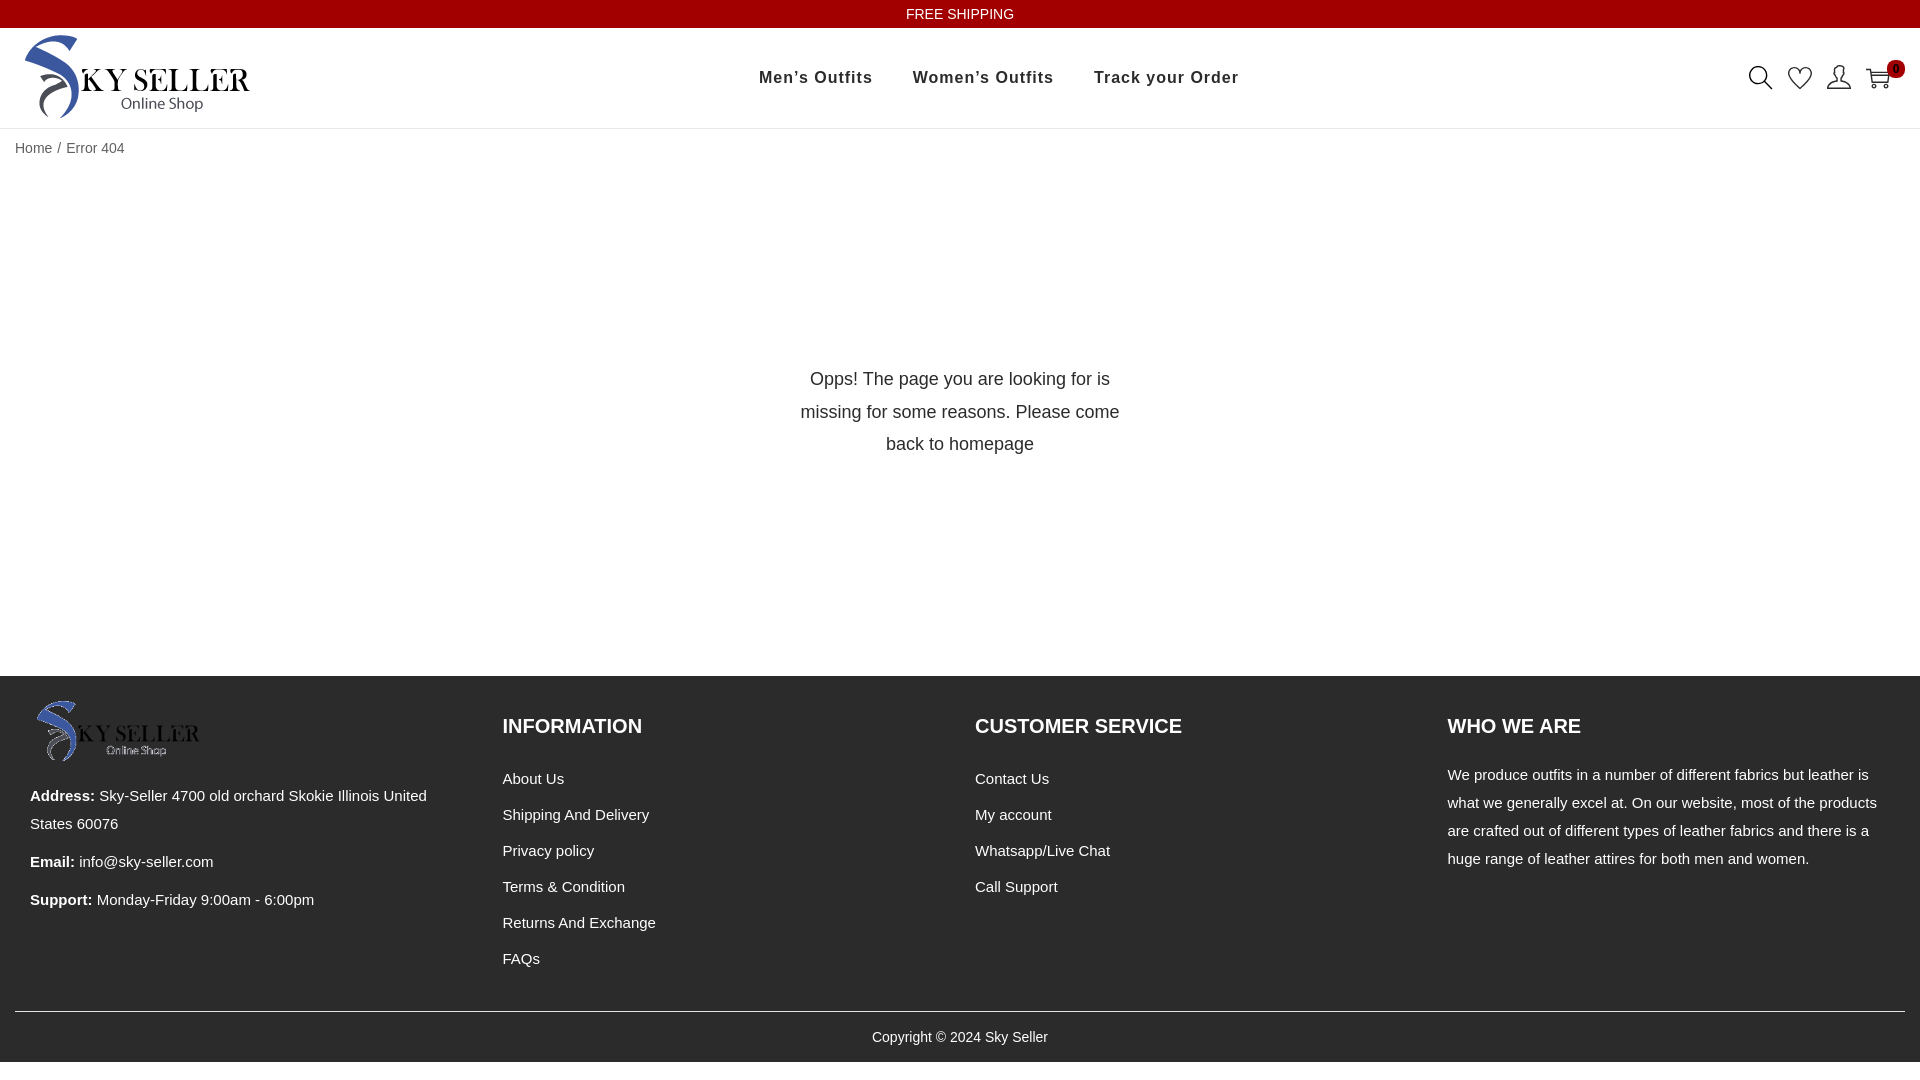  Describe the element at coordinates (1014, 814) in the screenshot. I see `My account` at that location.